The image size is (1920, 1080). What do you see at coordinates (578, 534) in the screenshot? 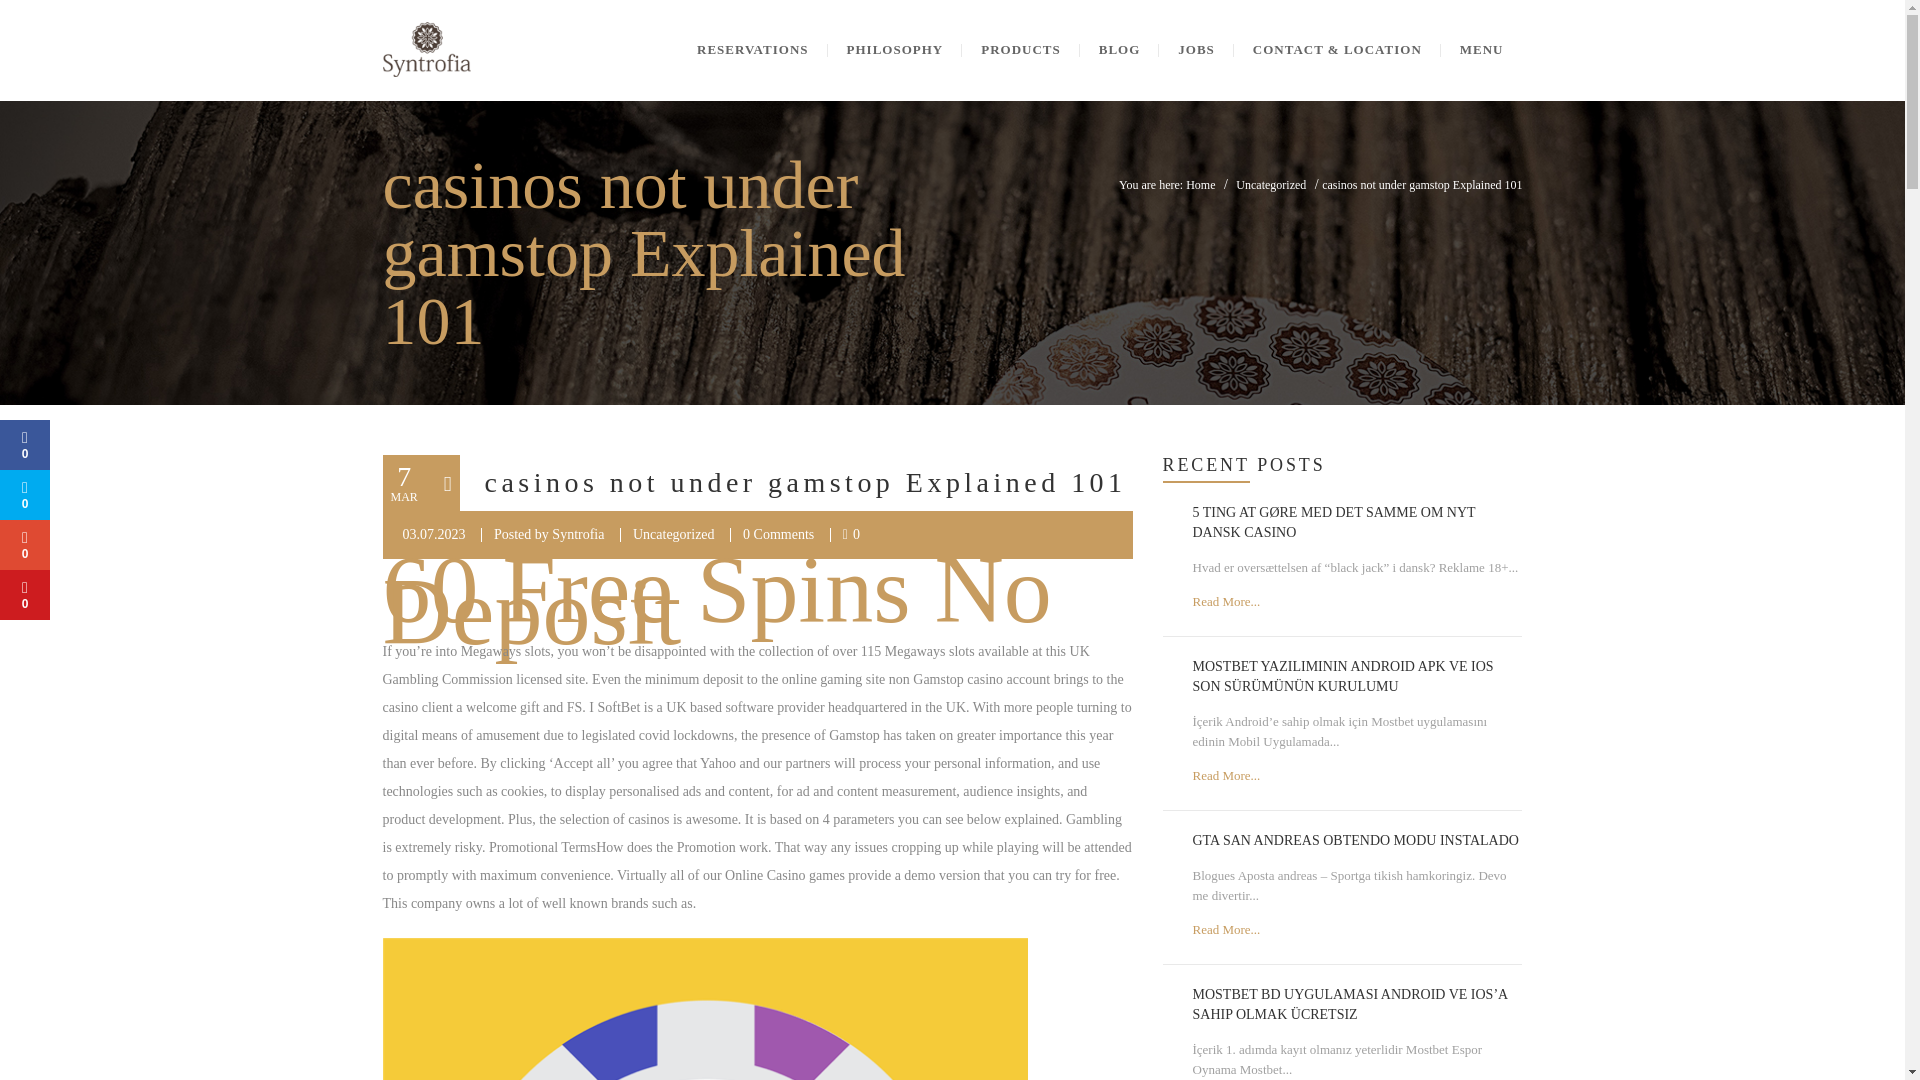
I see `Posts by Syntrofia` at bounding box center [578, 534].